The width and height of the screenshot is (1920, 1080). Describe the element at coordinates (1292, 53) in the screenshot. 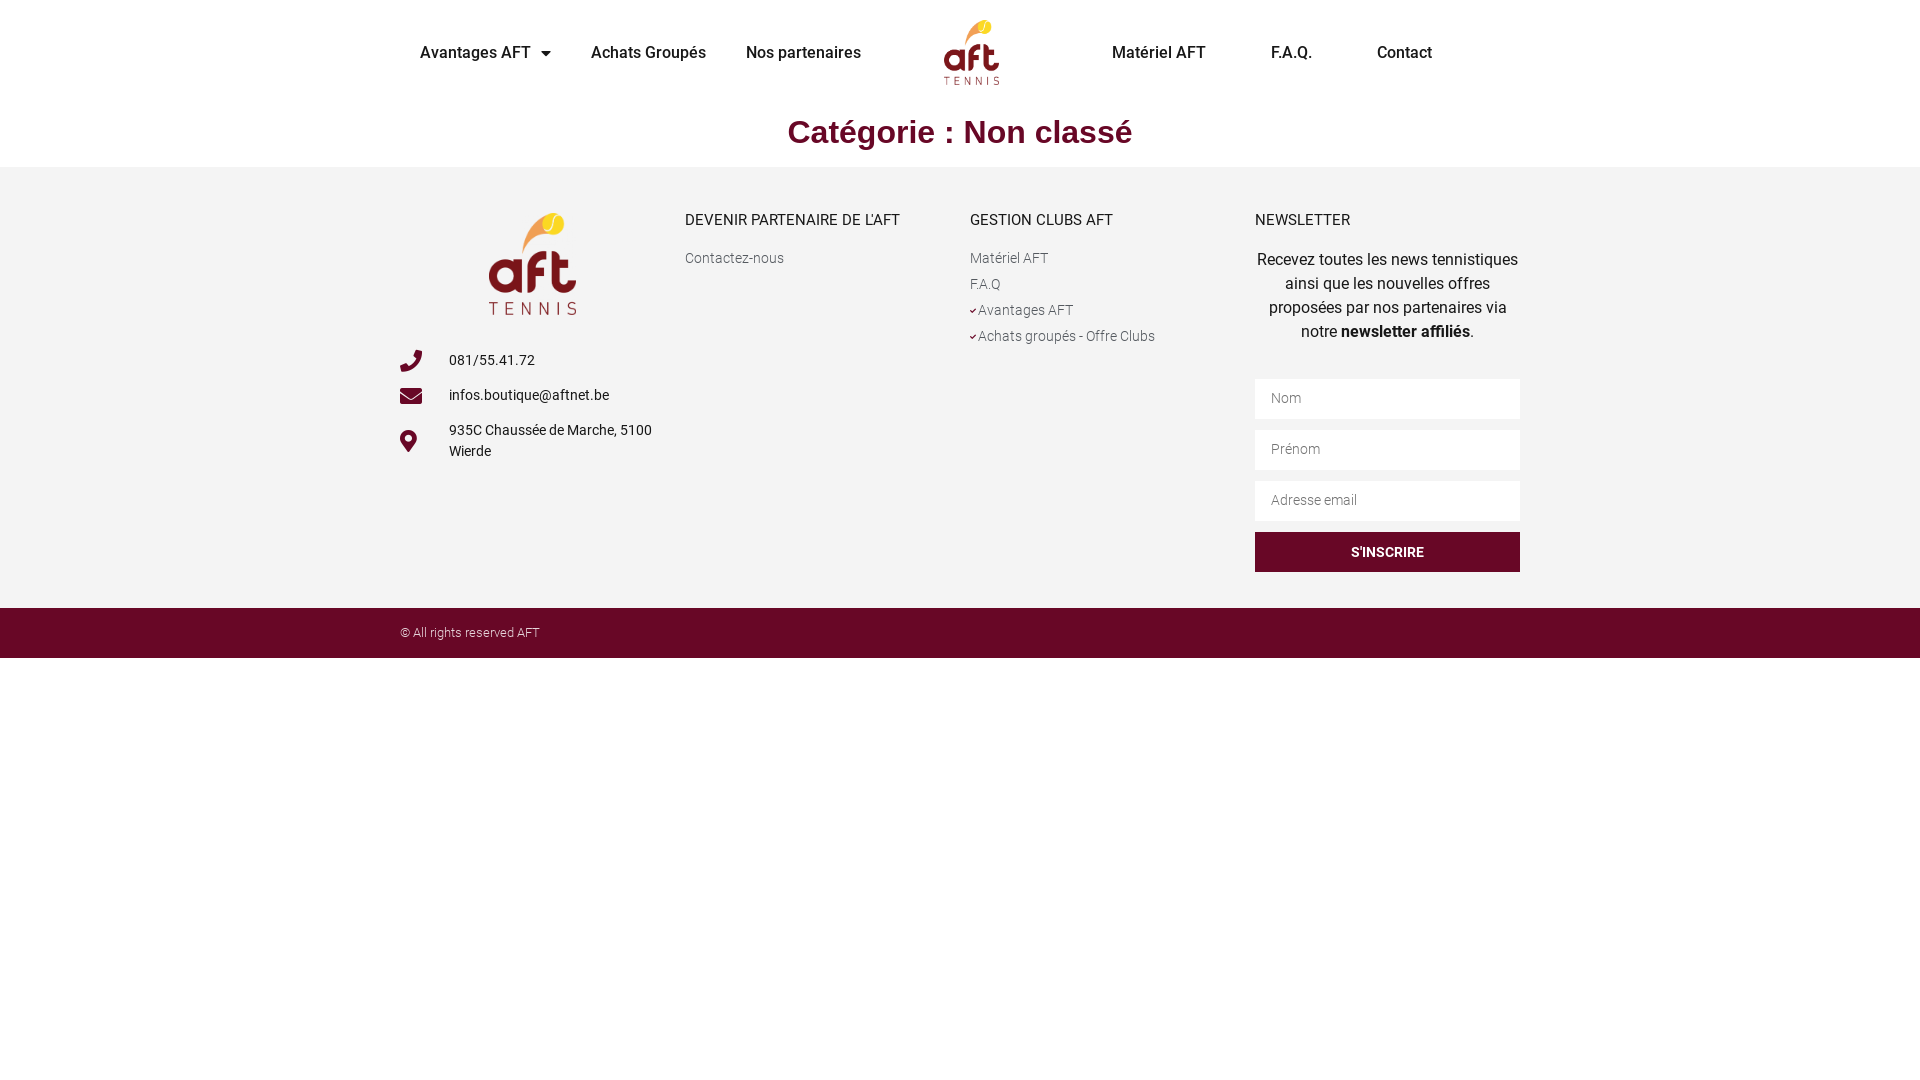

I see `F.A.Q.` at that location.